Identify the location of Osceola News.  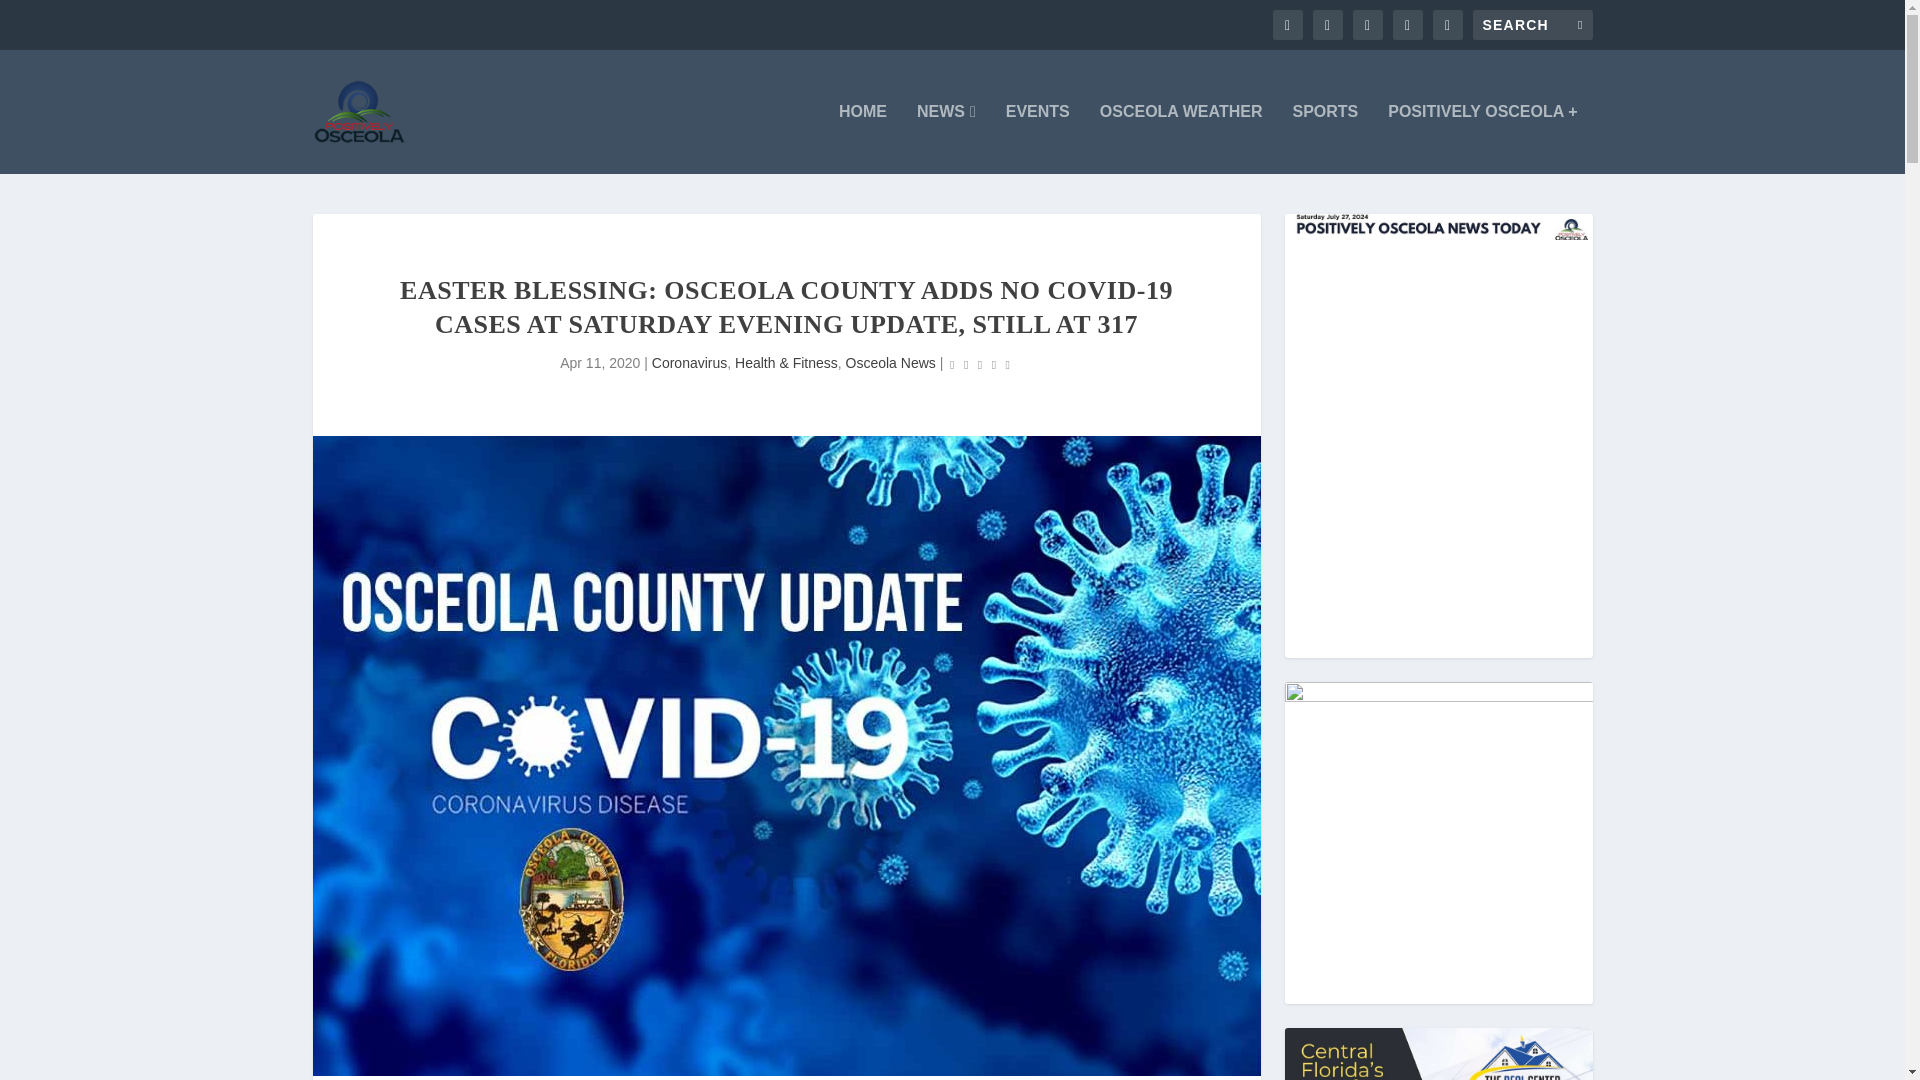
(891, 363).